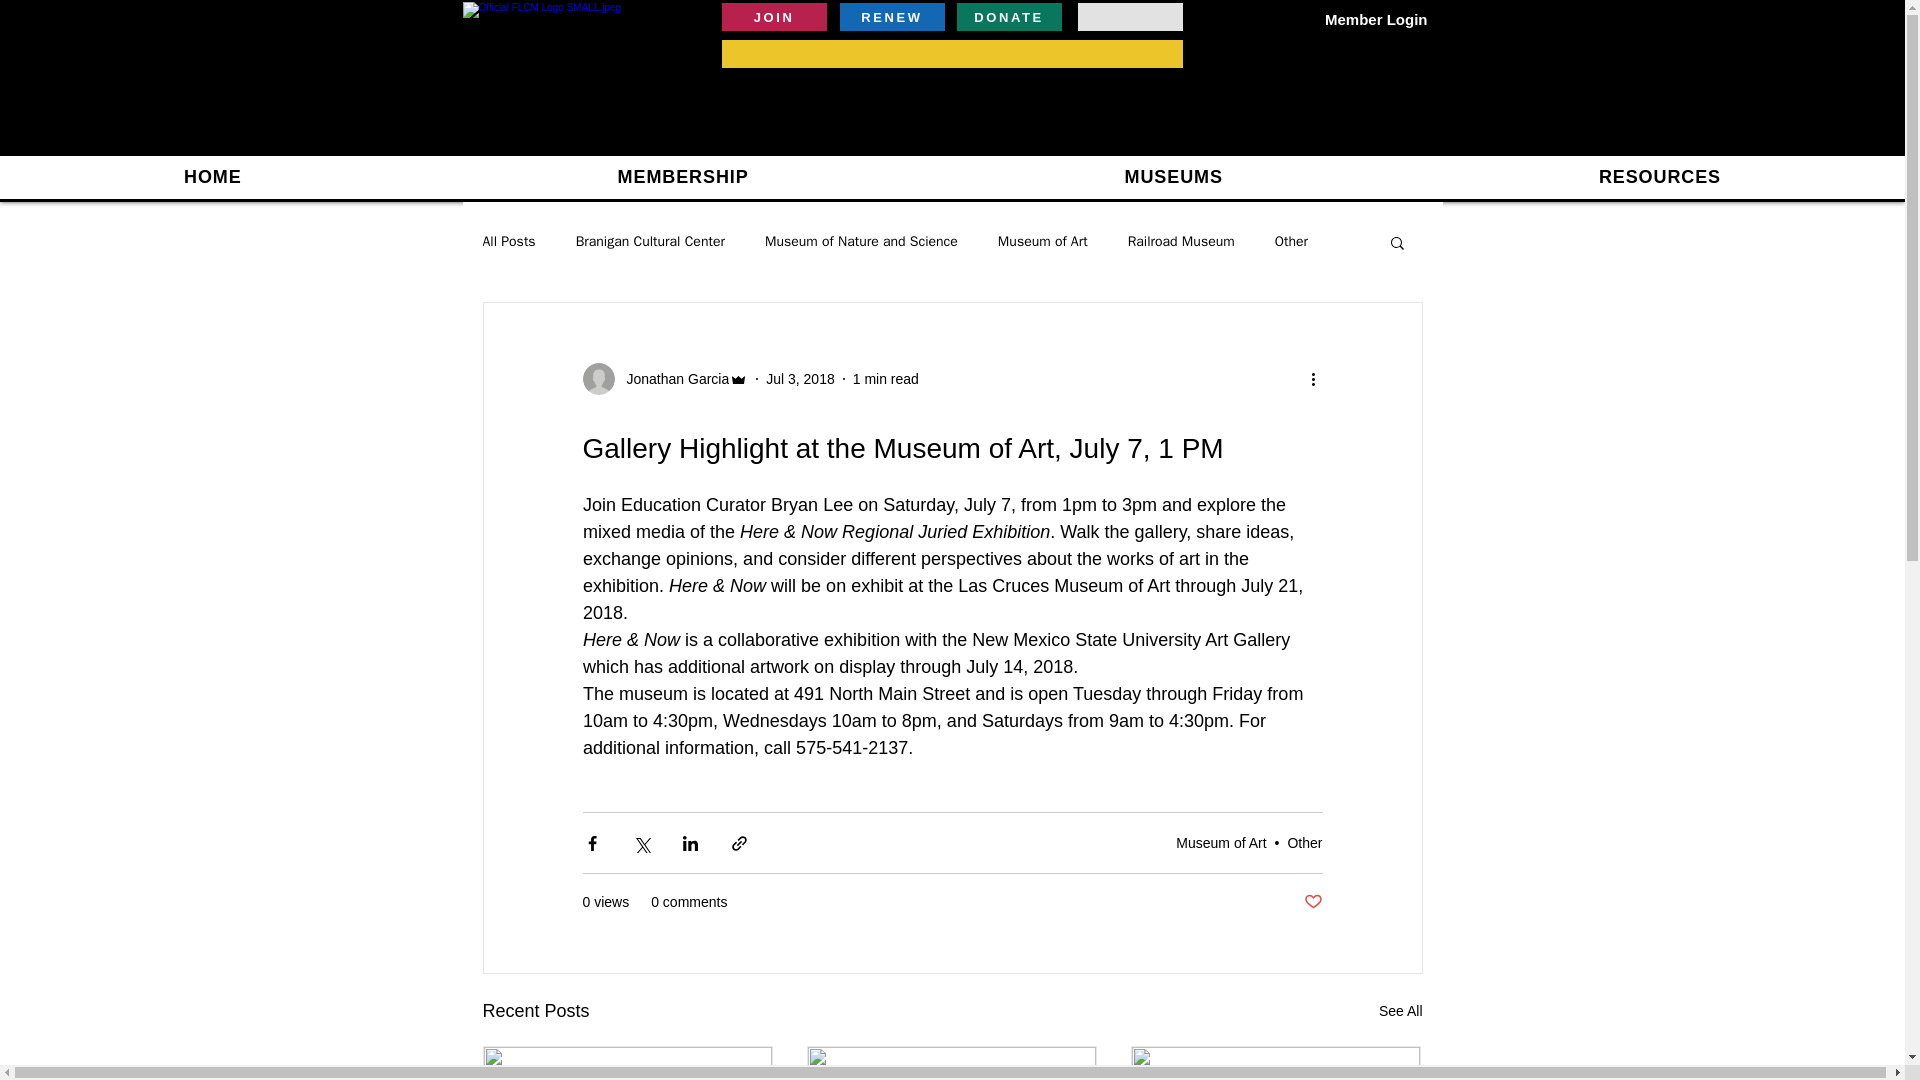  Describe the element at coordinates (672, 378) in the screenshot. I see `Jonathan Garcia` at that location.